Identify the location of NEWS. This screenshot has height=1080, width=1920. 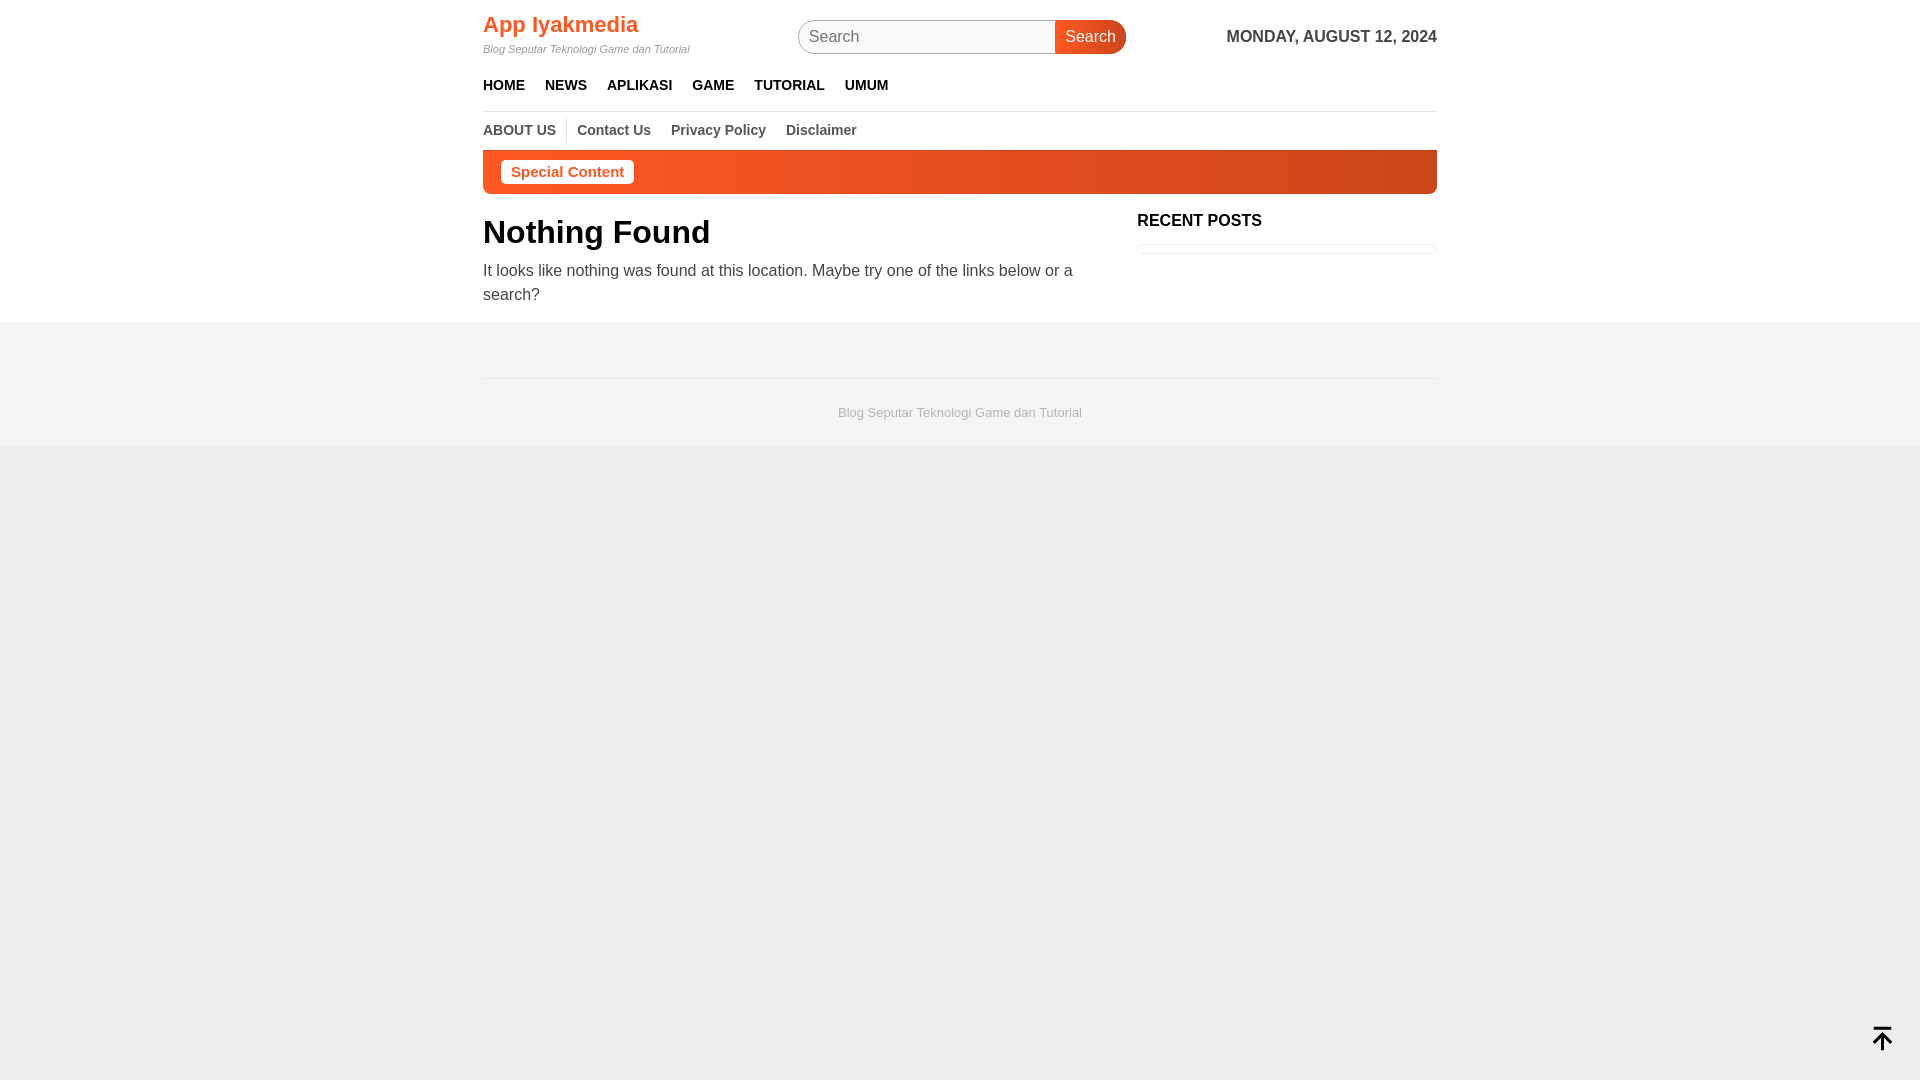
(566, 86).